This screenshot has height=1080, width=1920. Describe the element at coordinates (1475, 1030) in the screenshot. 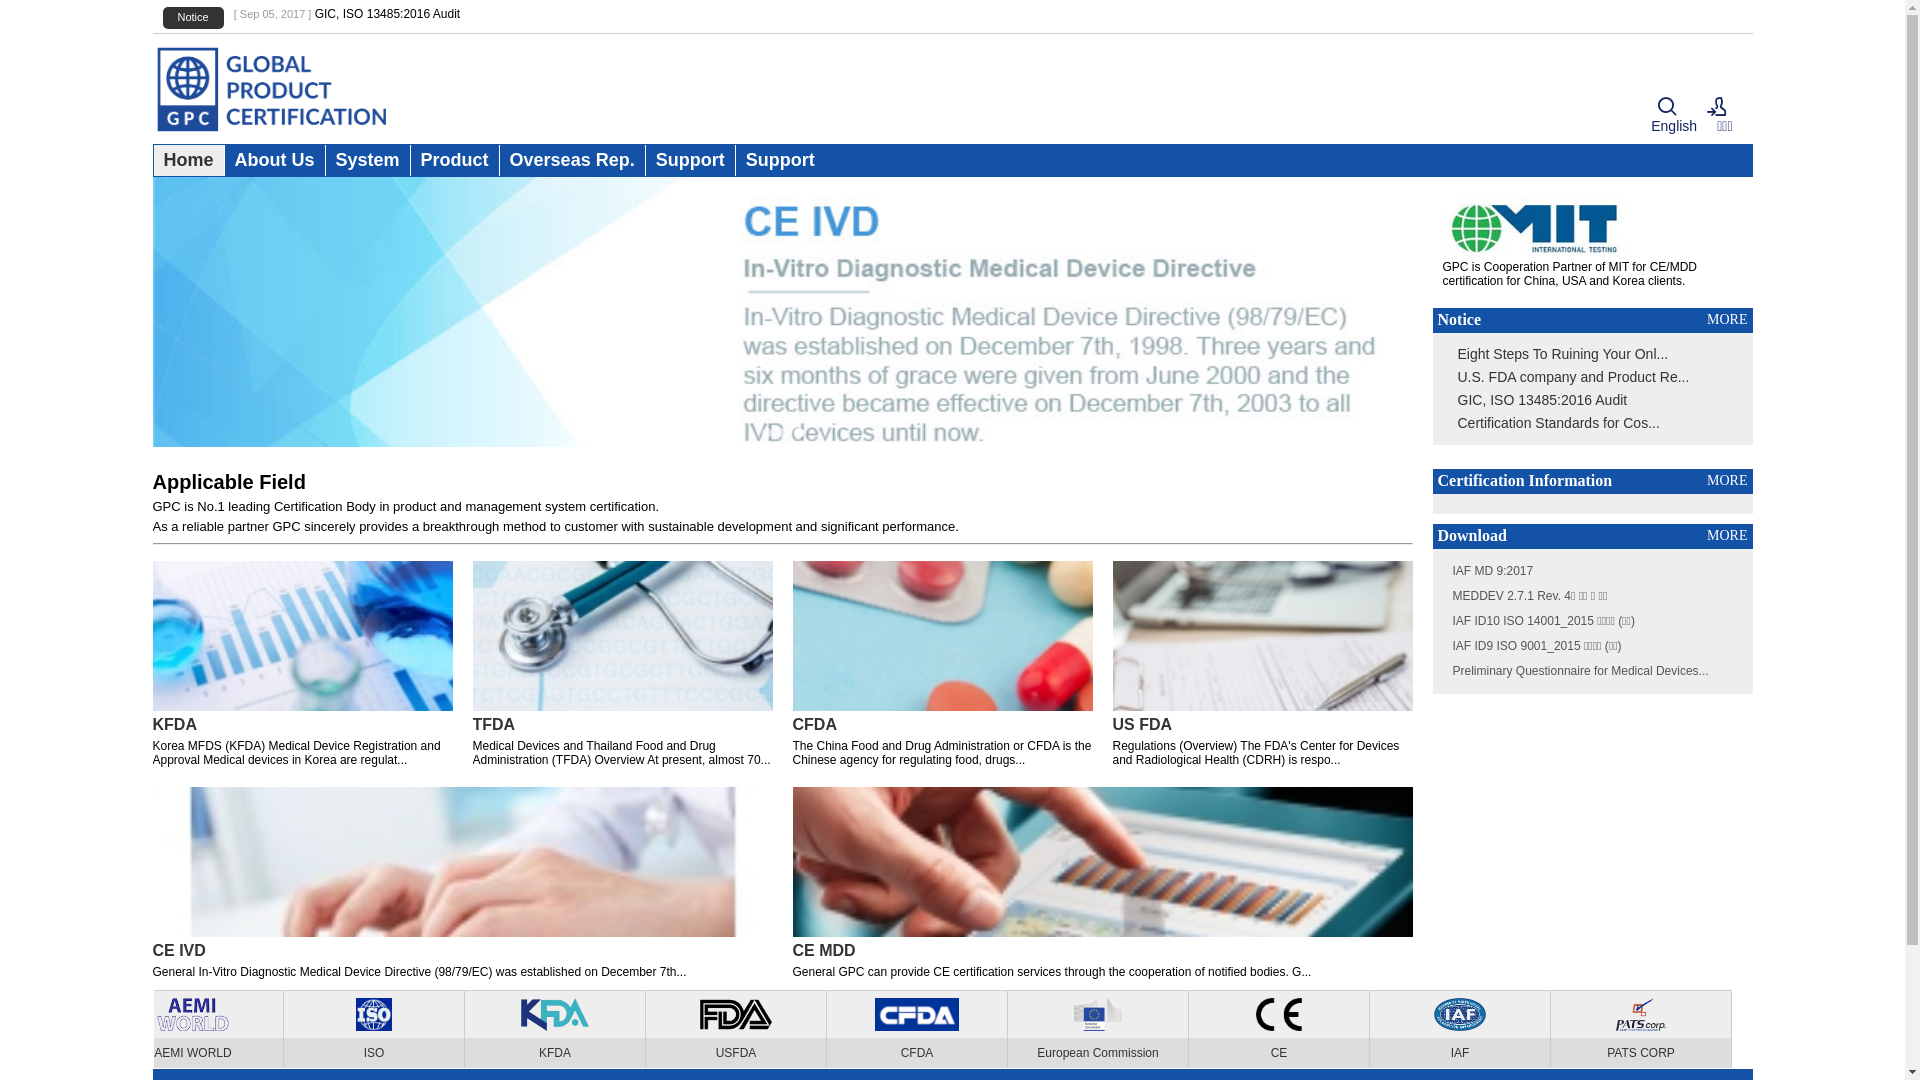

I see `IAF` at that location.